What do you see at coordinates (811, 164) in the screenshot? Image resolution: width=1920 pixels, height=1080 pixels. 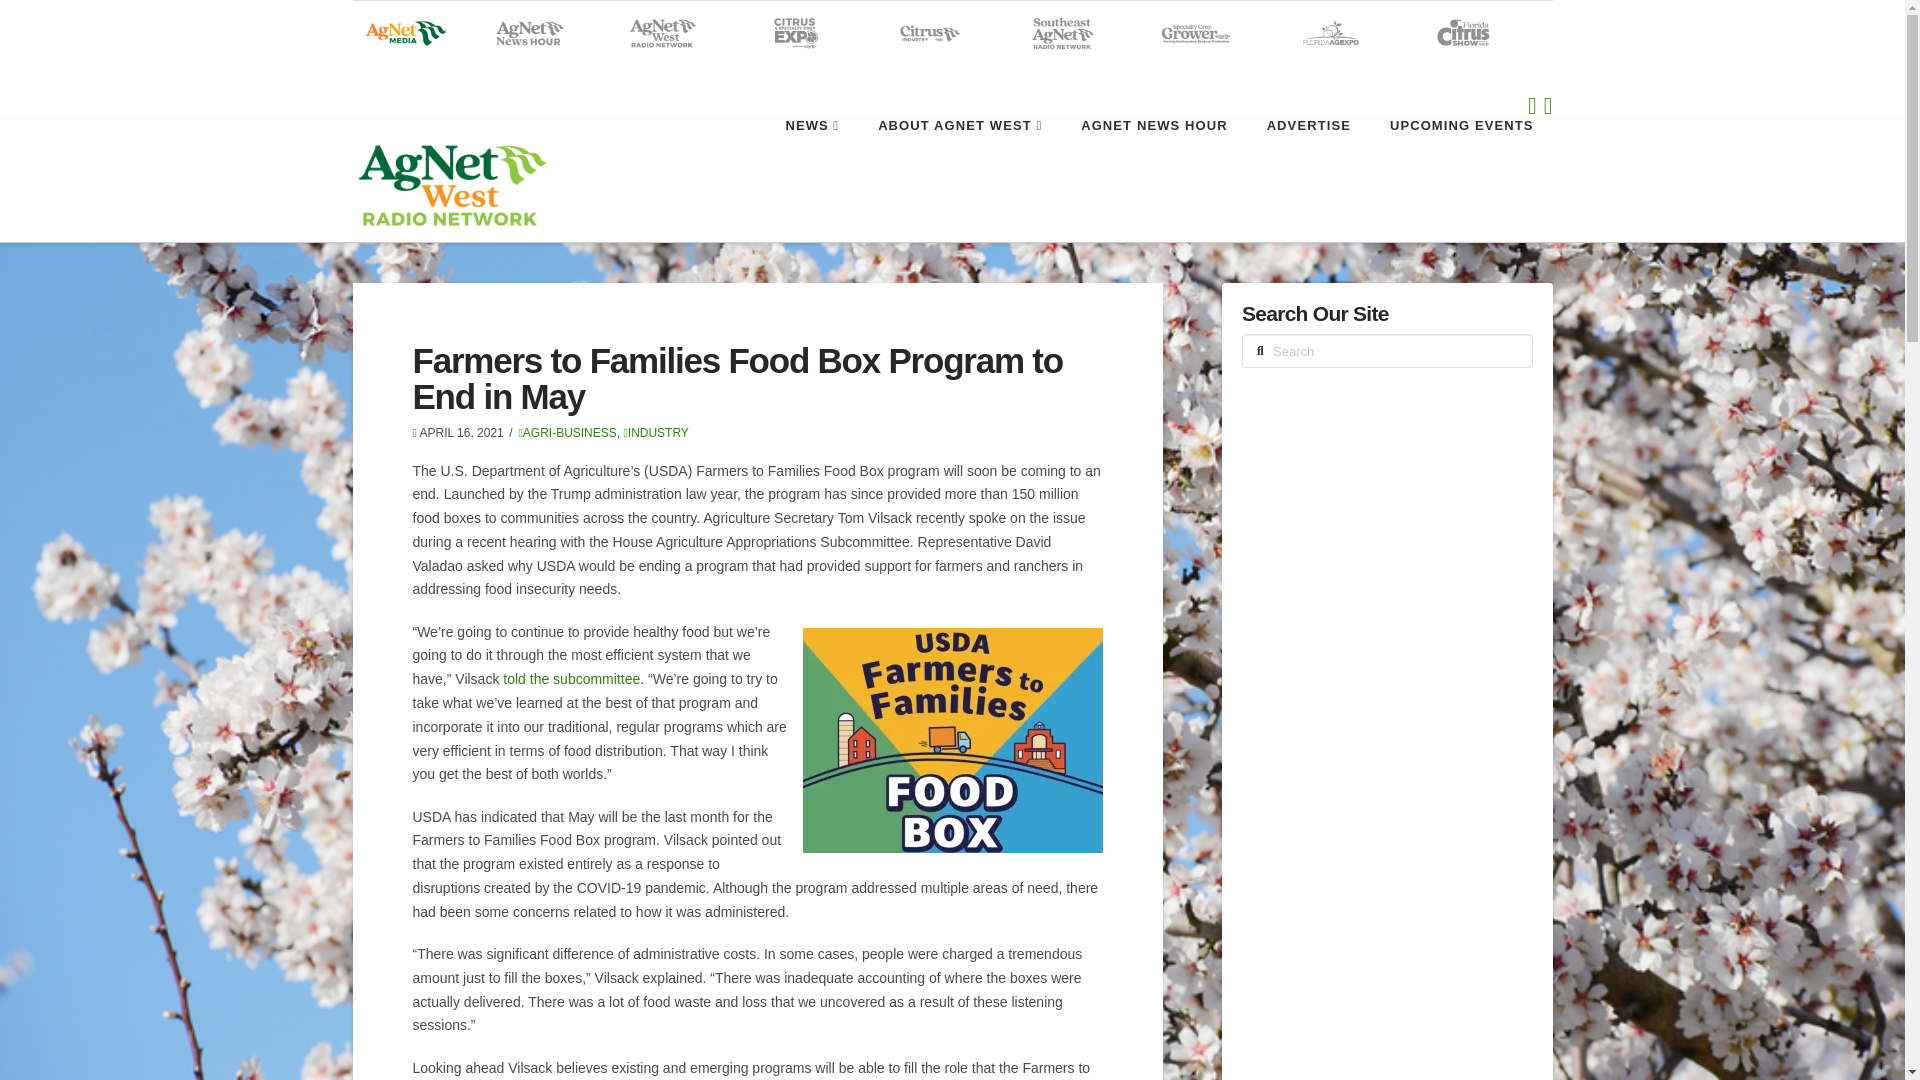 I see `NEWS` at bounding box center [811, 164].